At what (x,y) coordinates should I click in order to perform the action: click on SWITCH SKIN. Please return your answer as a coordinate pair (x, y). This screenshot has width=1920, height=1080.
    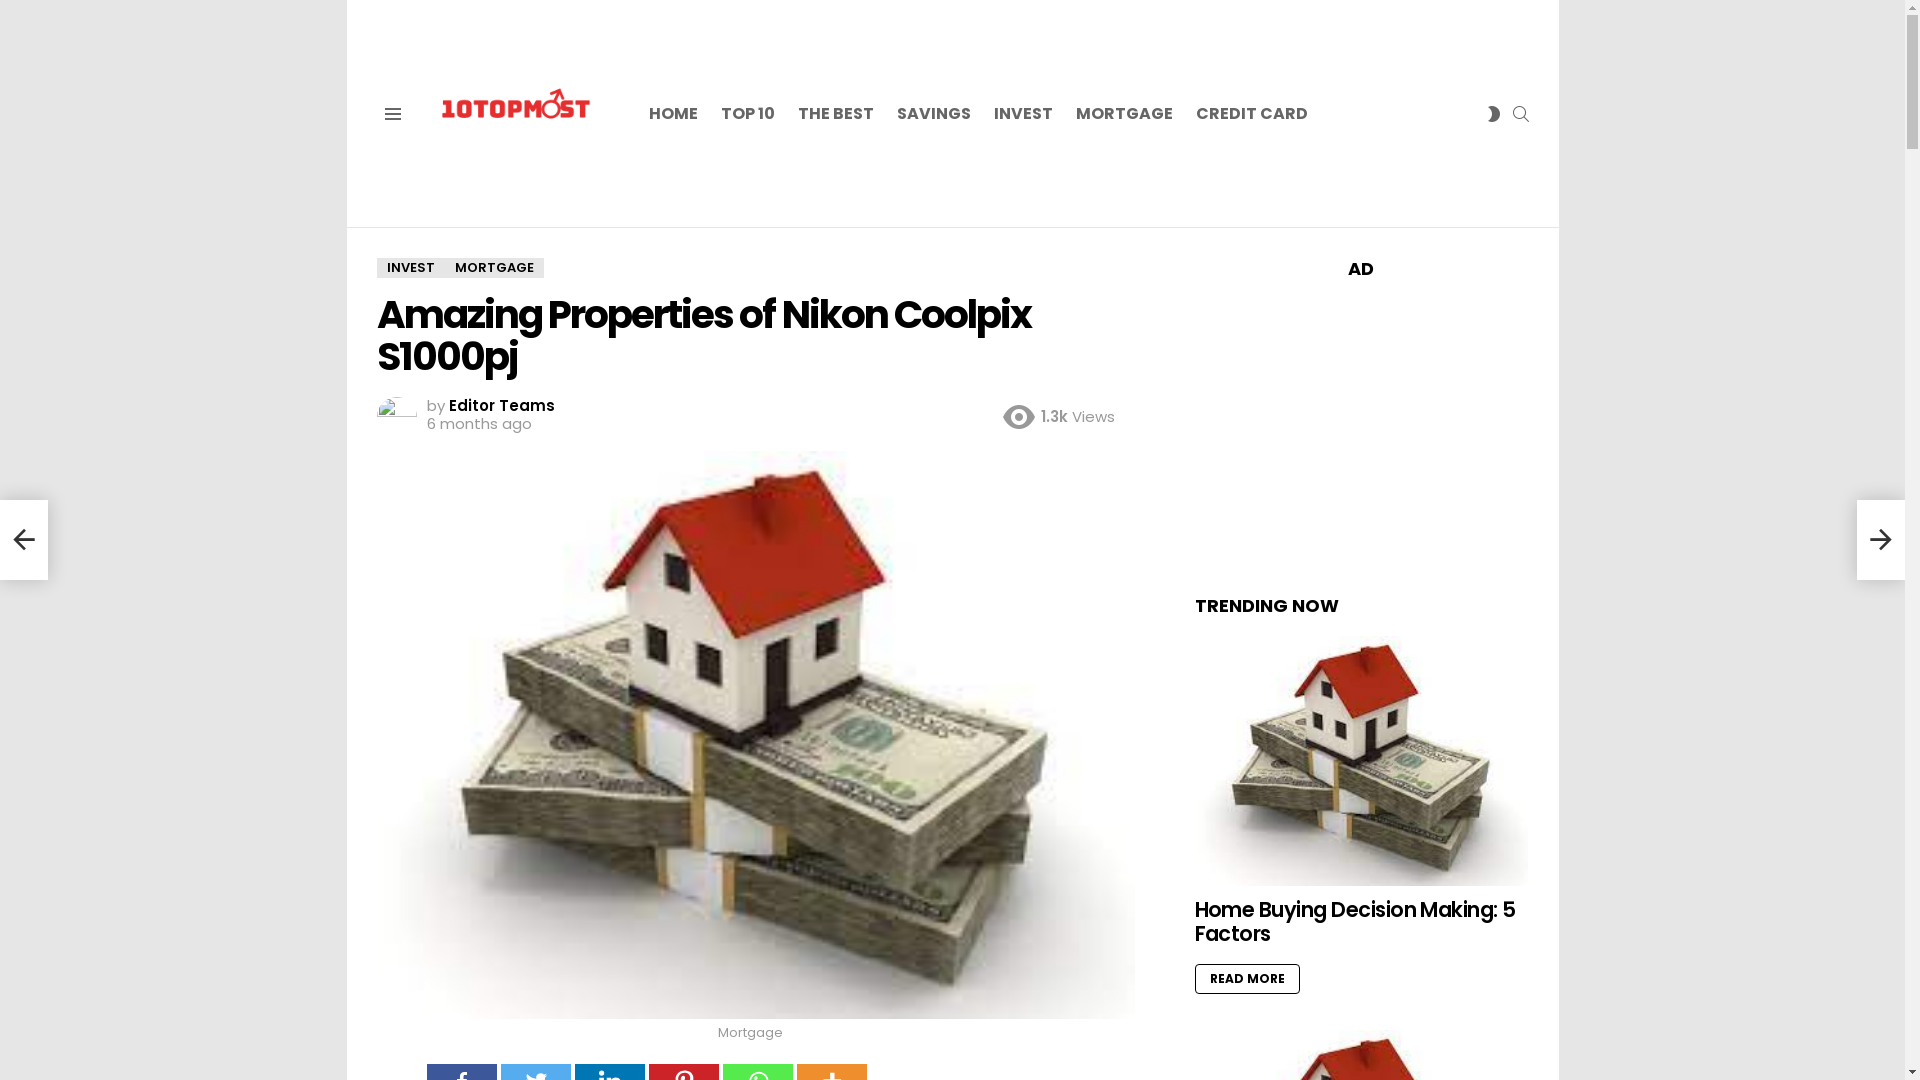
    Looking at the image, I should click on (1494, 114).